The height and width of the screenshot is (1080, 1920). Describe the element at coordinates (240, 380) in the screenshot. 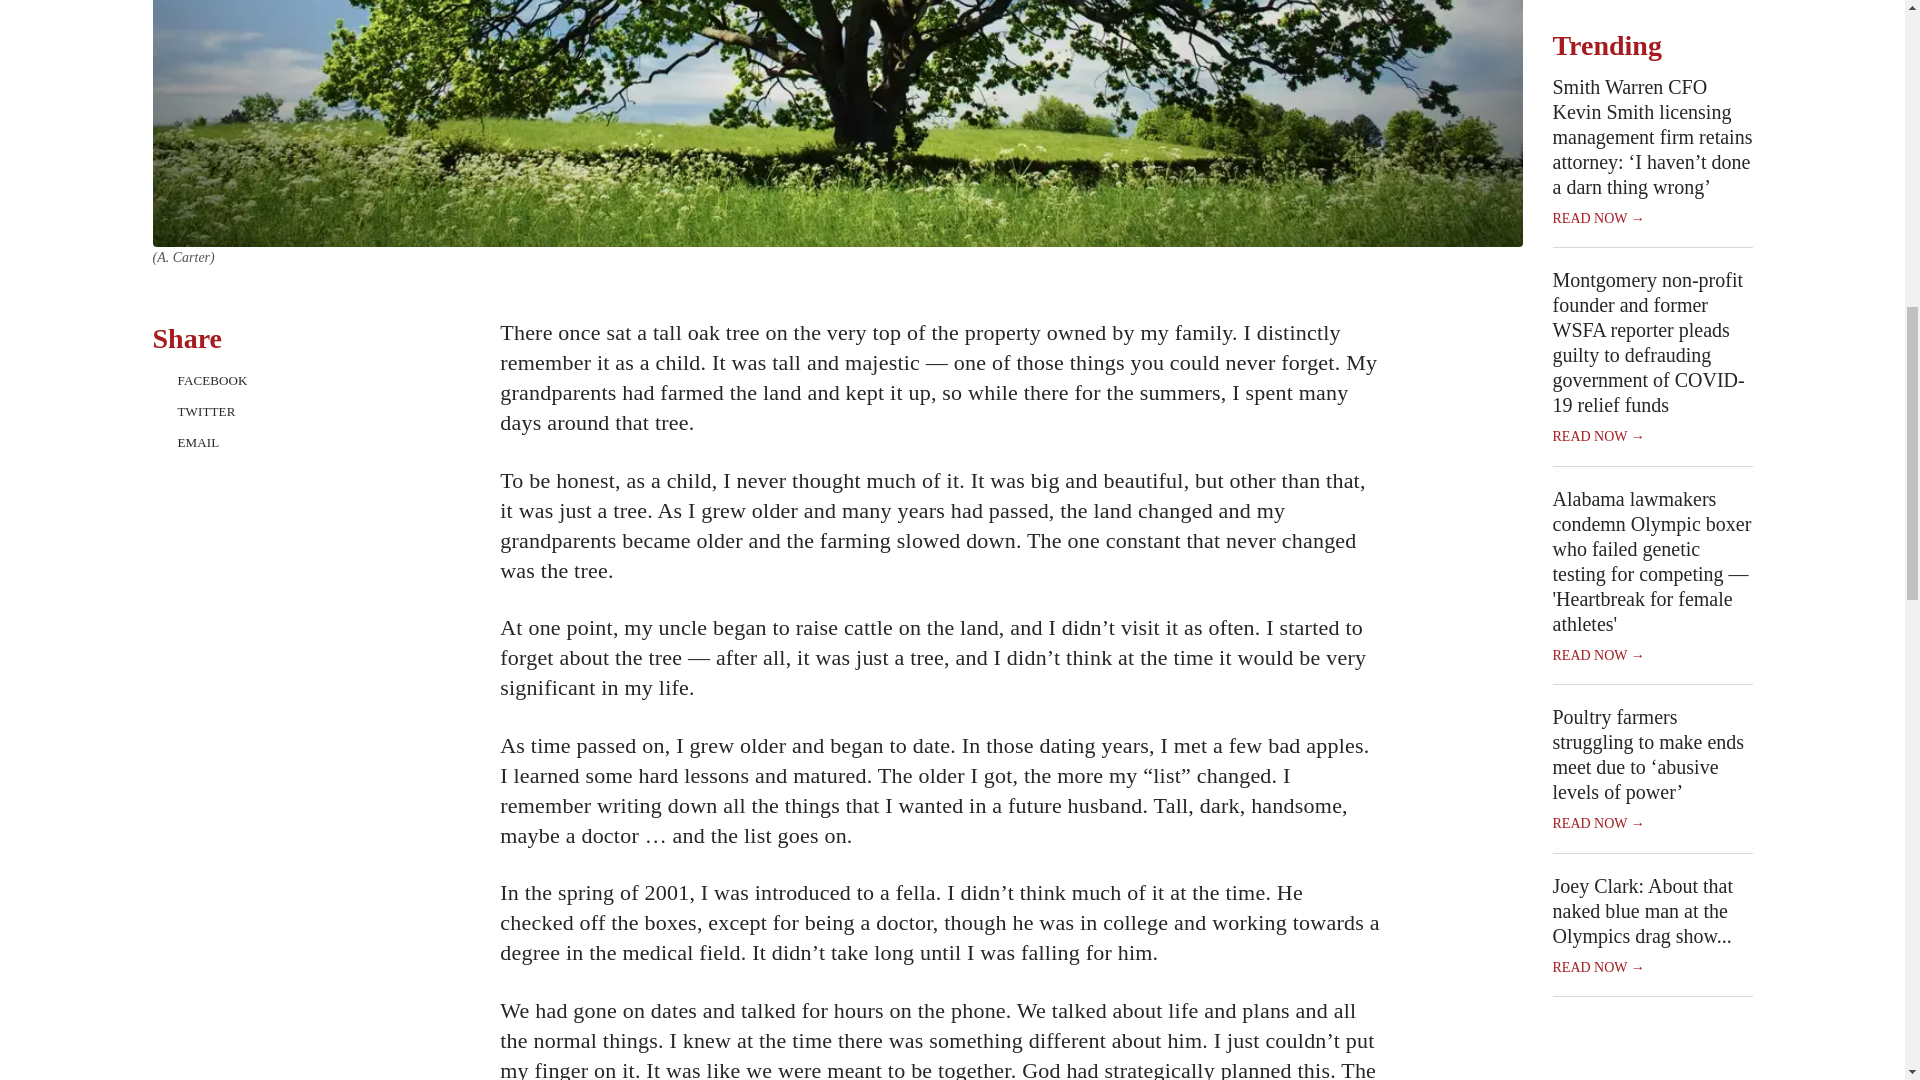

I see `FACEBOOK` at that location.